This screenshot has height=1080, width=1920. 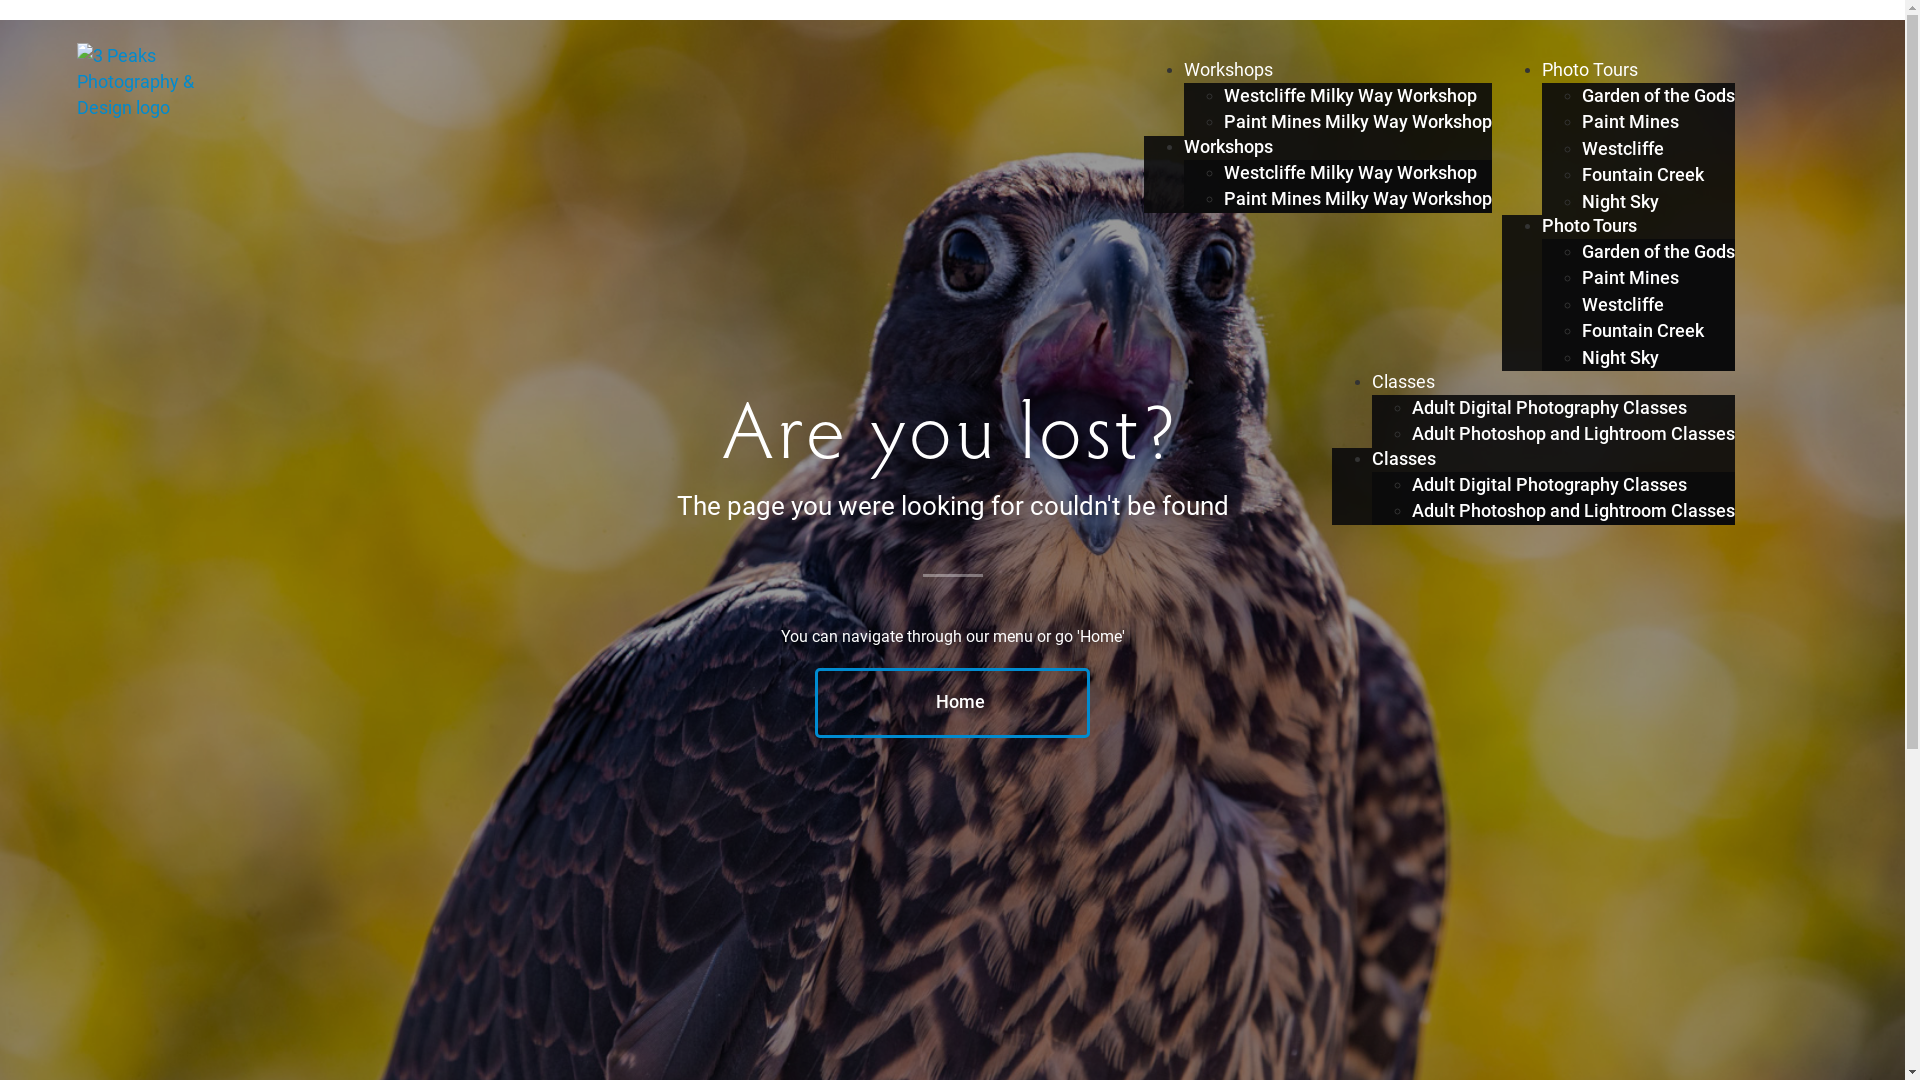 I want to click on Westcliffe, so click(x=1623, y=305).